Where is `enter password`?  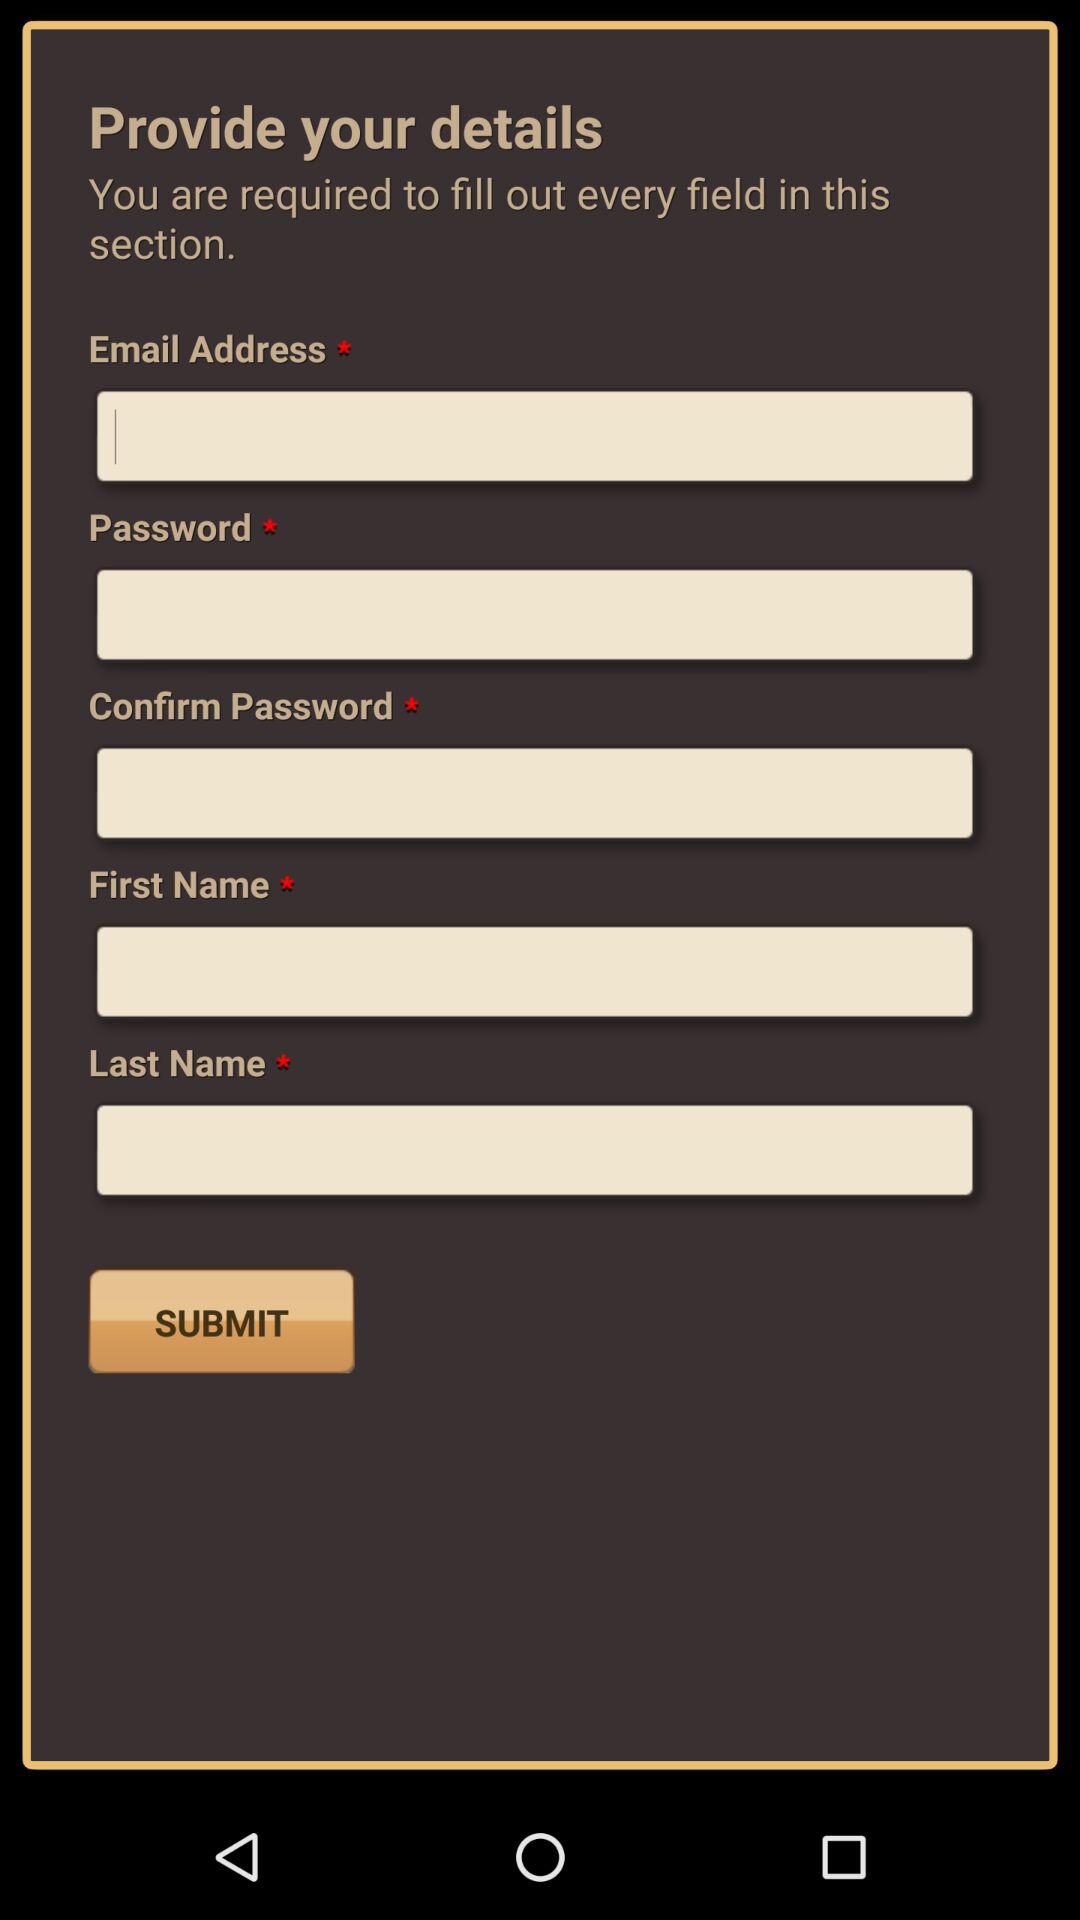 enter password is located at coordinates (540, 622).